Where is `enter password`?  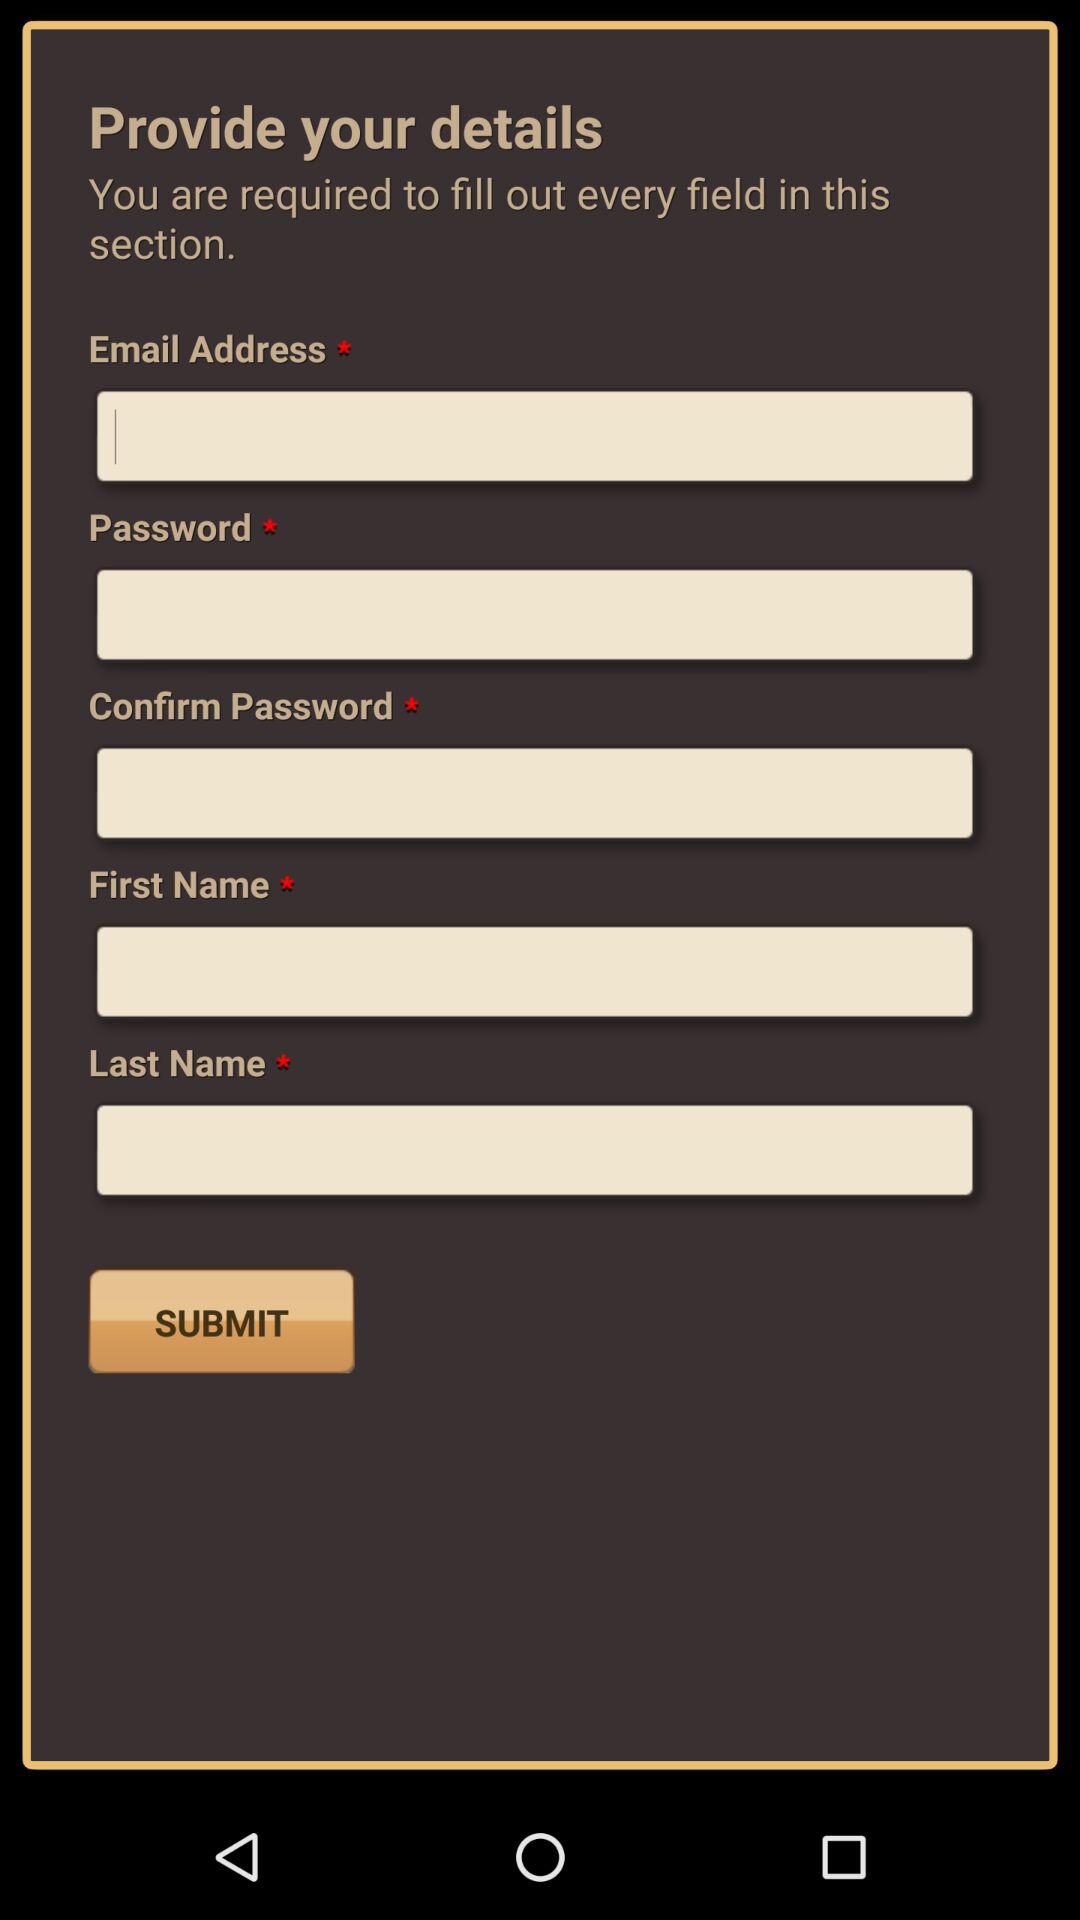 enter password is located at coordinates (540, 622).